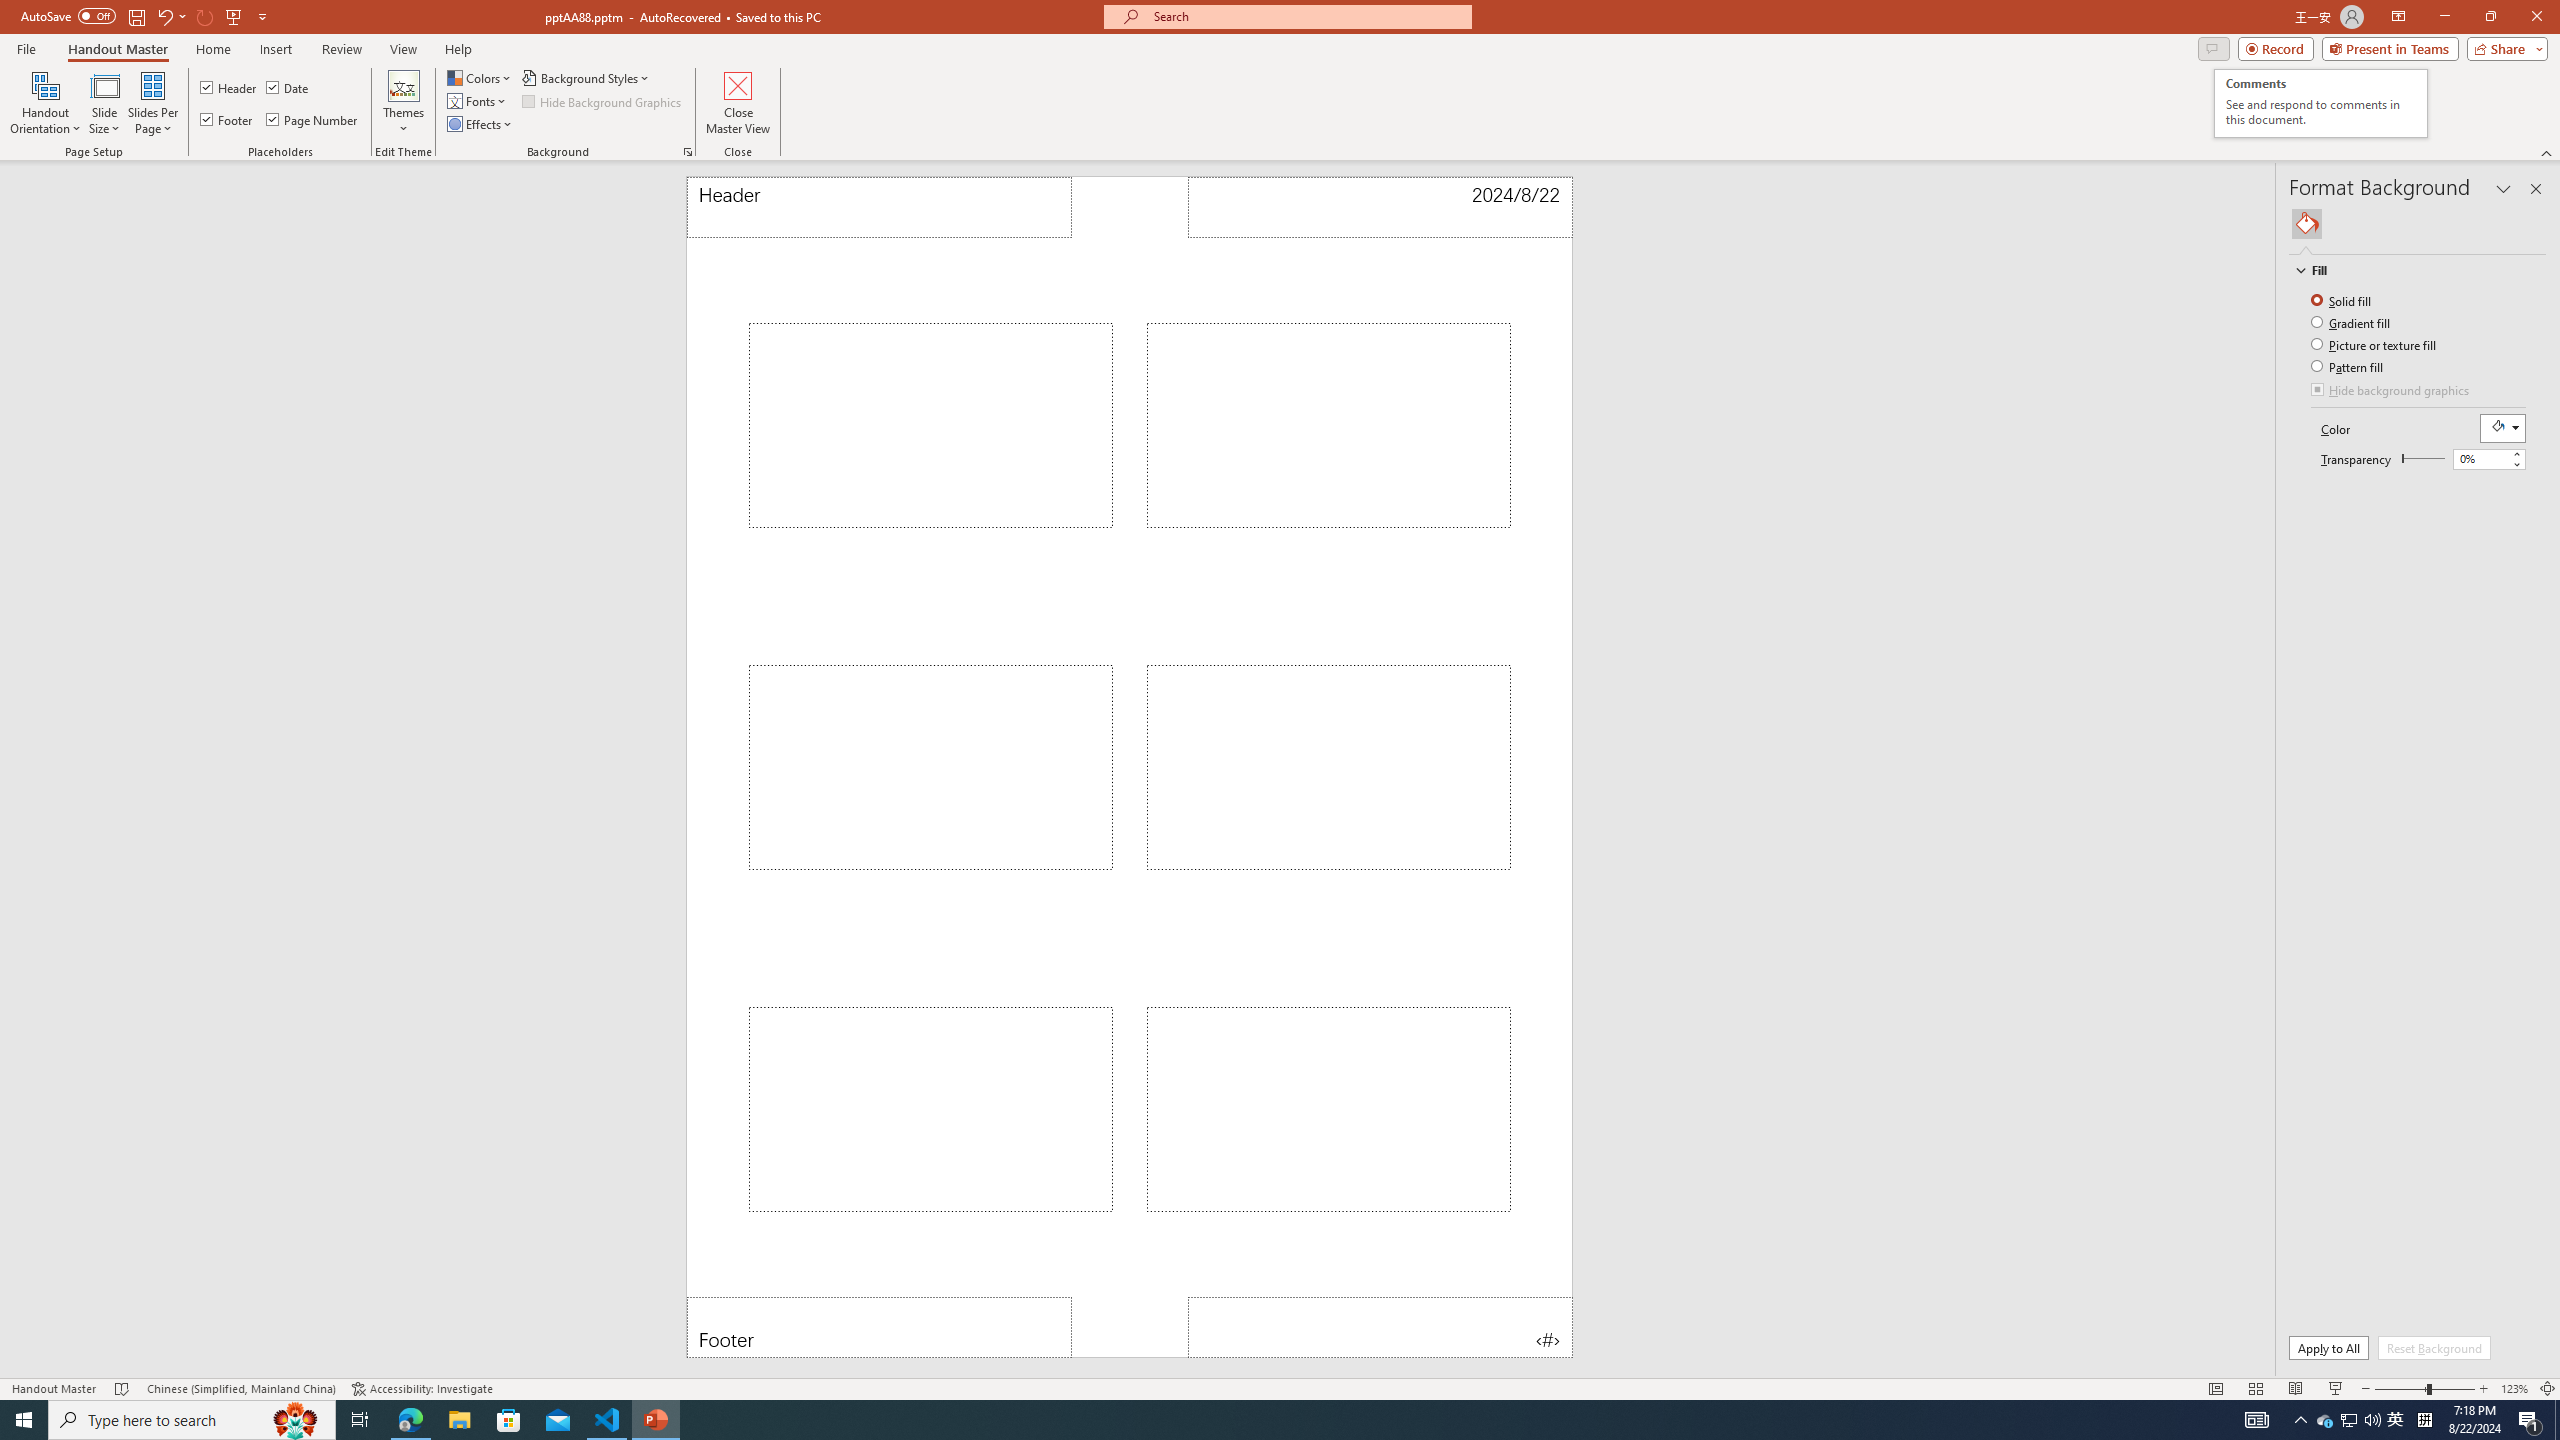 The width and height of the screenshot is (2560, 1440). Describe the element at coordinates (879, 207) in the screenshot. I see `Header` at that location.